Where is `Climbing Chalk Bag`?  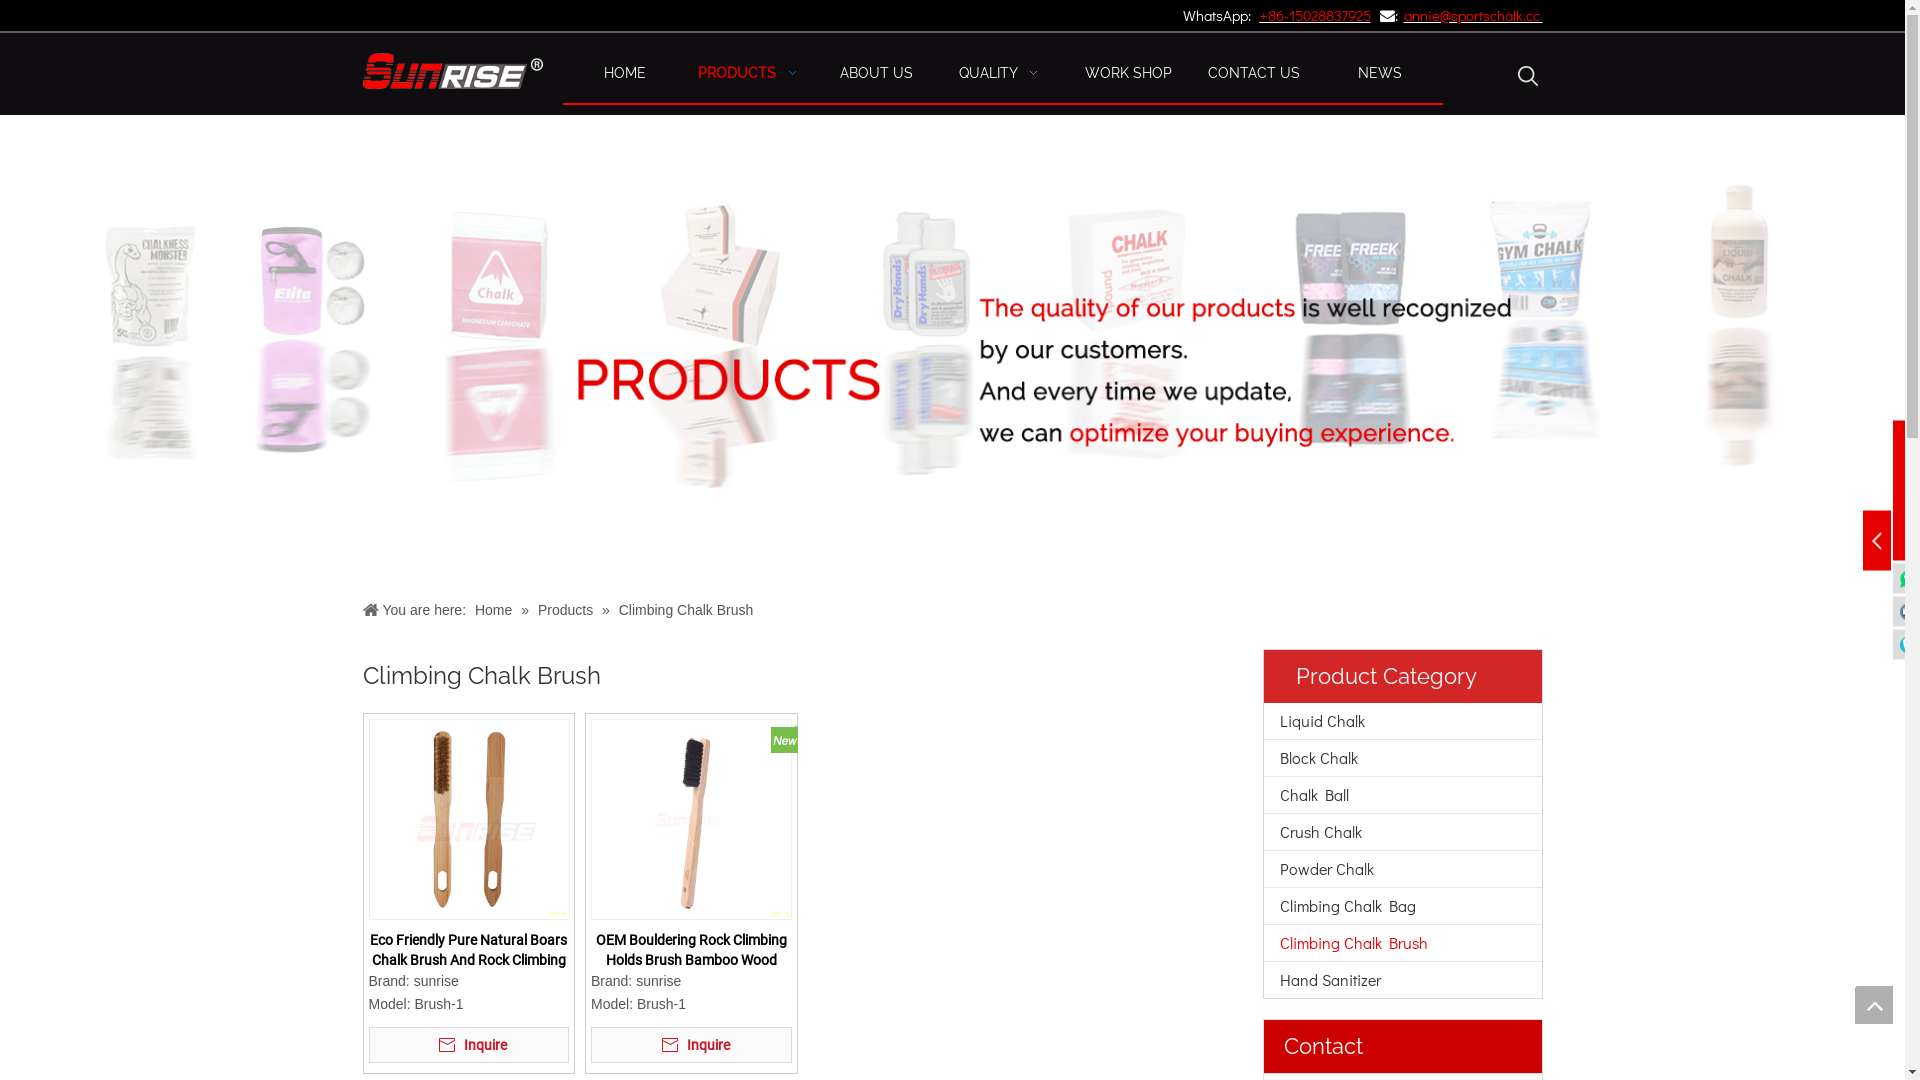 Climbing Chalk Bag is located at coordinates (1403, 906).